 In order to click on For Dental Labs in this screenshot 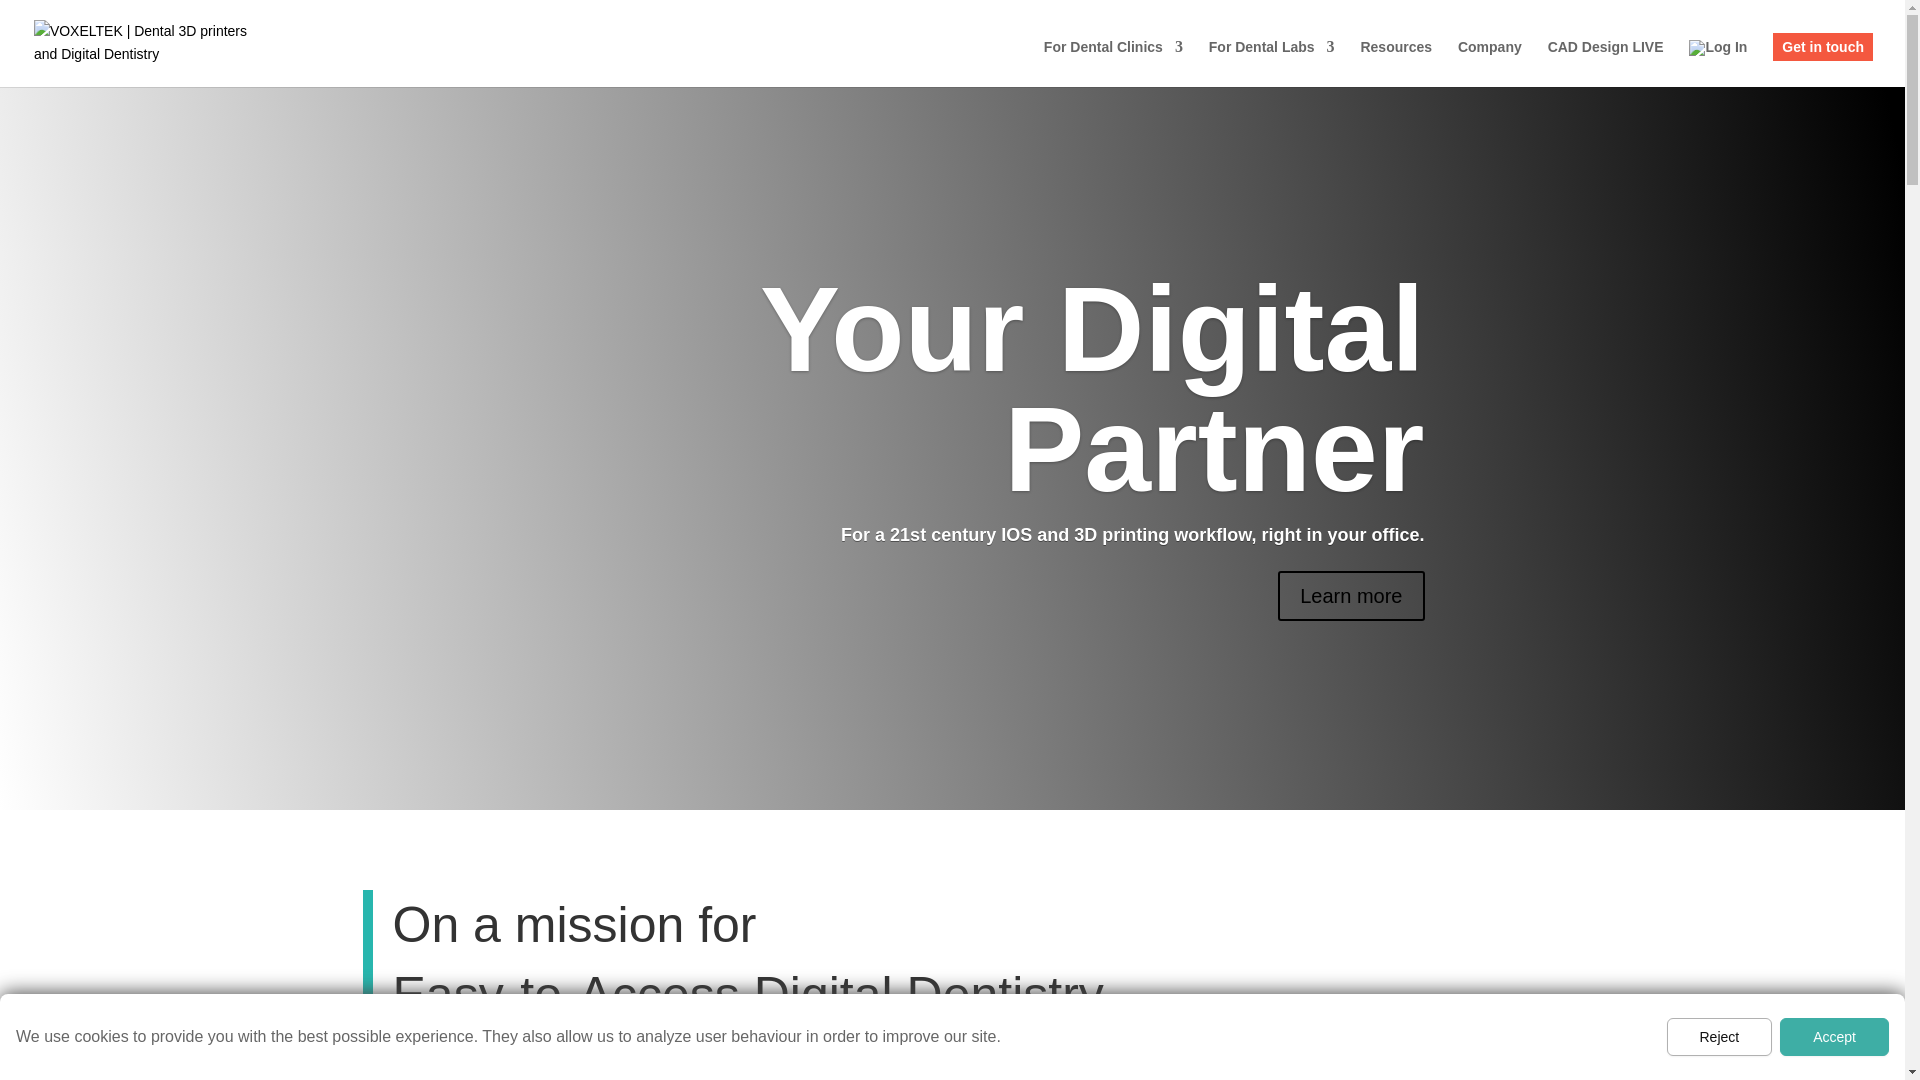, I will do `click(1272, 63)`.